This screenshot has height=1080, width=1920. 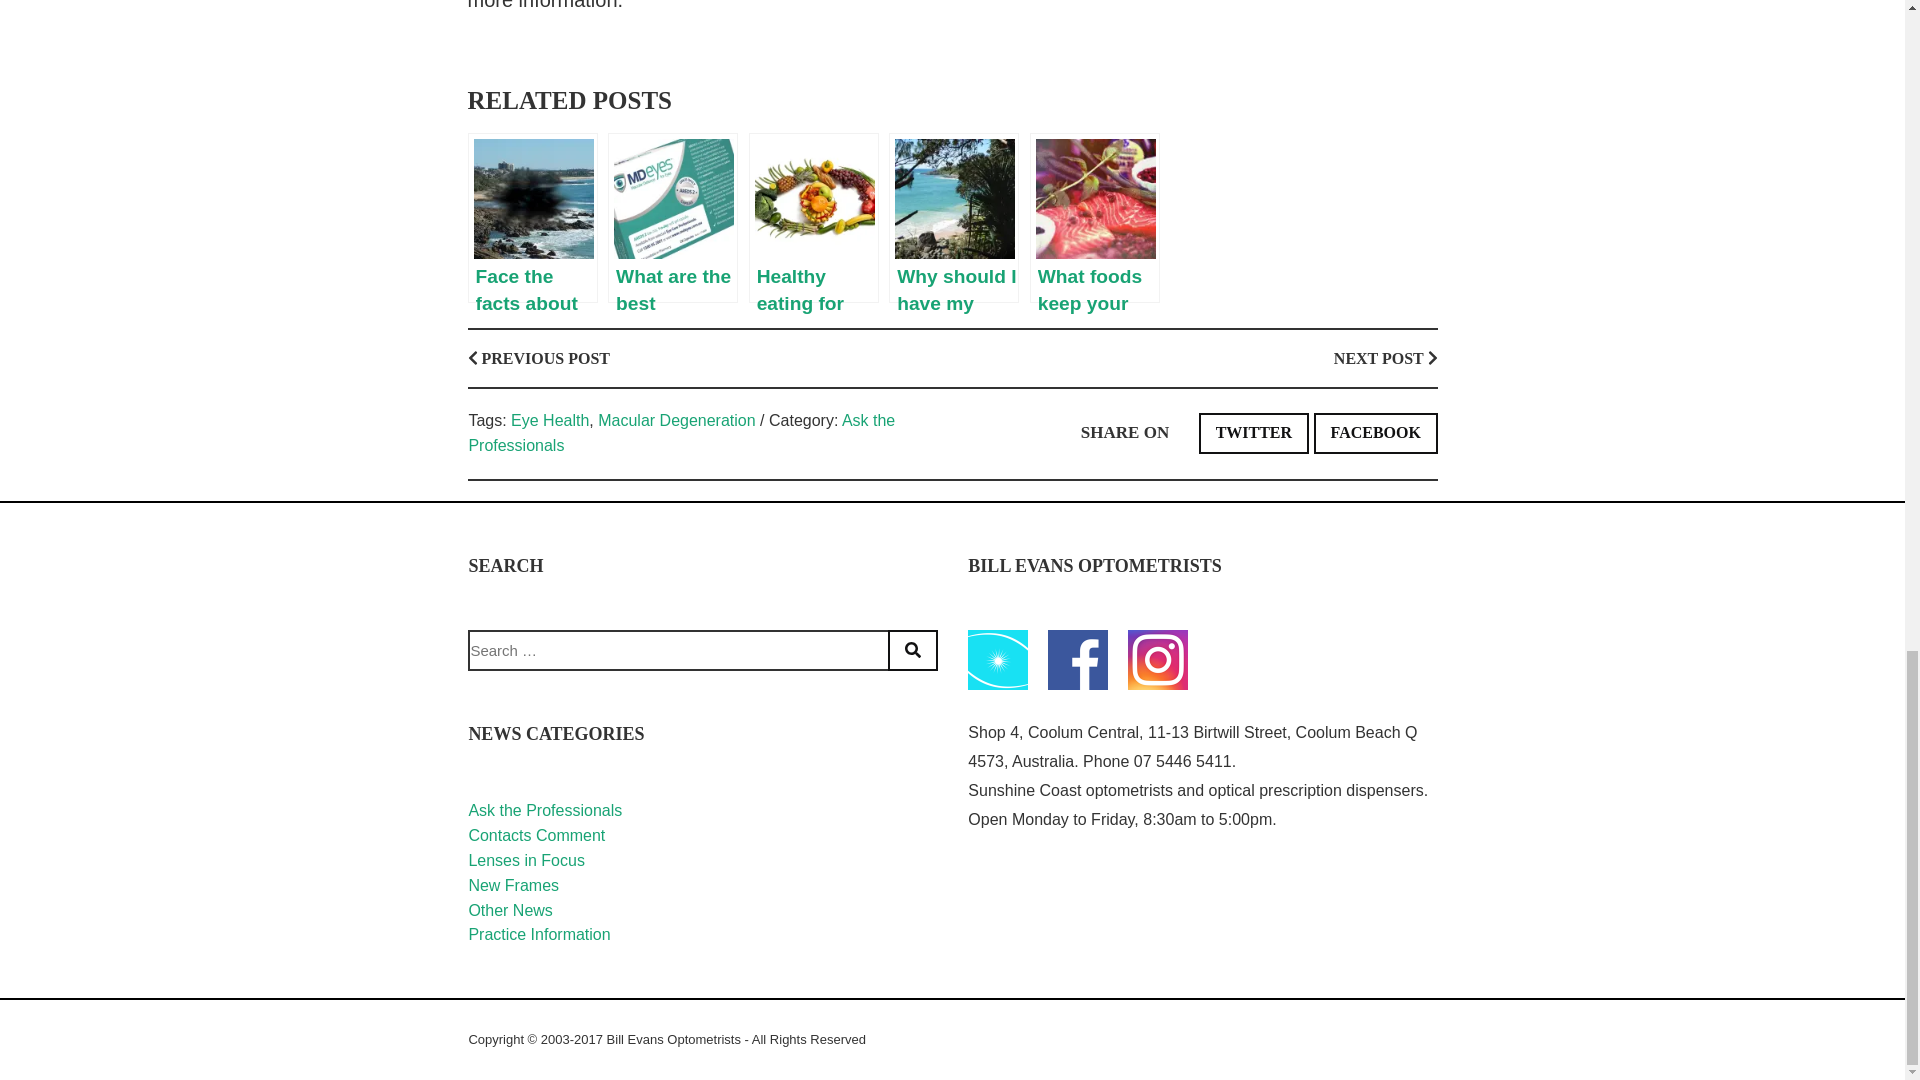 What do you see at coordinates (539, 934) in the screenshot?
I see `Practice Information` at bounding box center [539, 934].